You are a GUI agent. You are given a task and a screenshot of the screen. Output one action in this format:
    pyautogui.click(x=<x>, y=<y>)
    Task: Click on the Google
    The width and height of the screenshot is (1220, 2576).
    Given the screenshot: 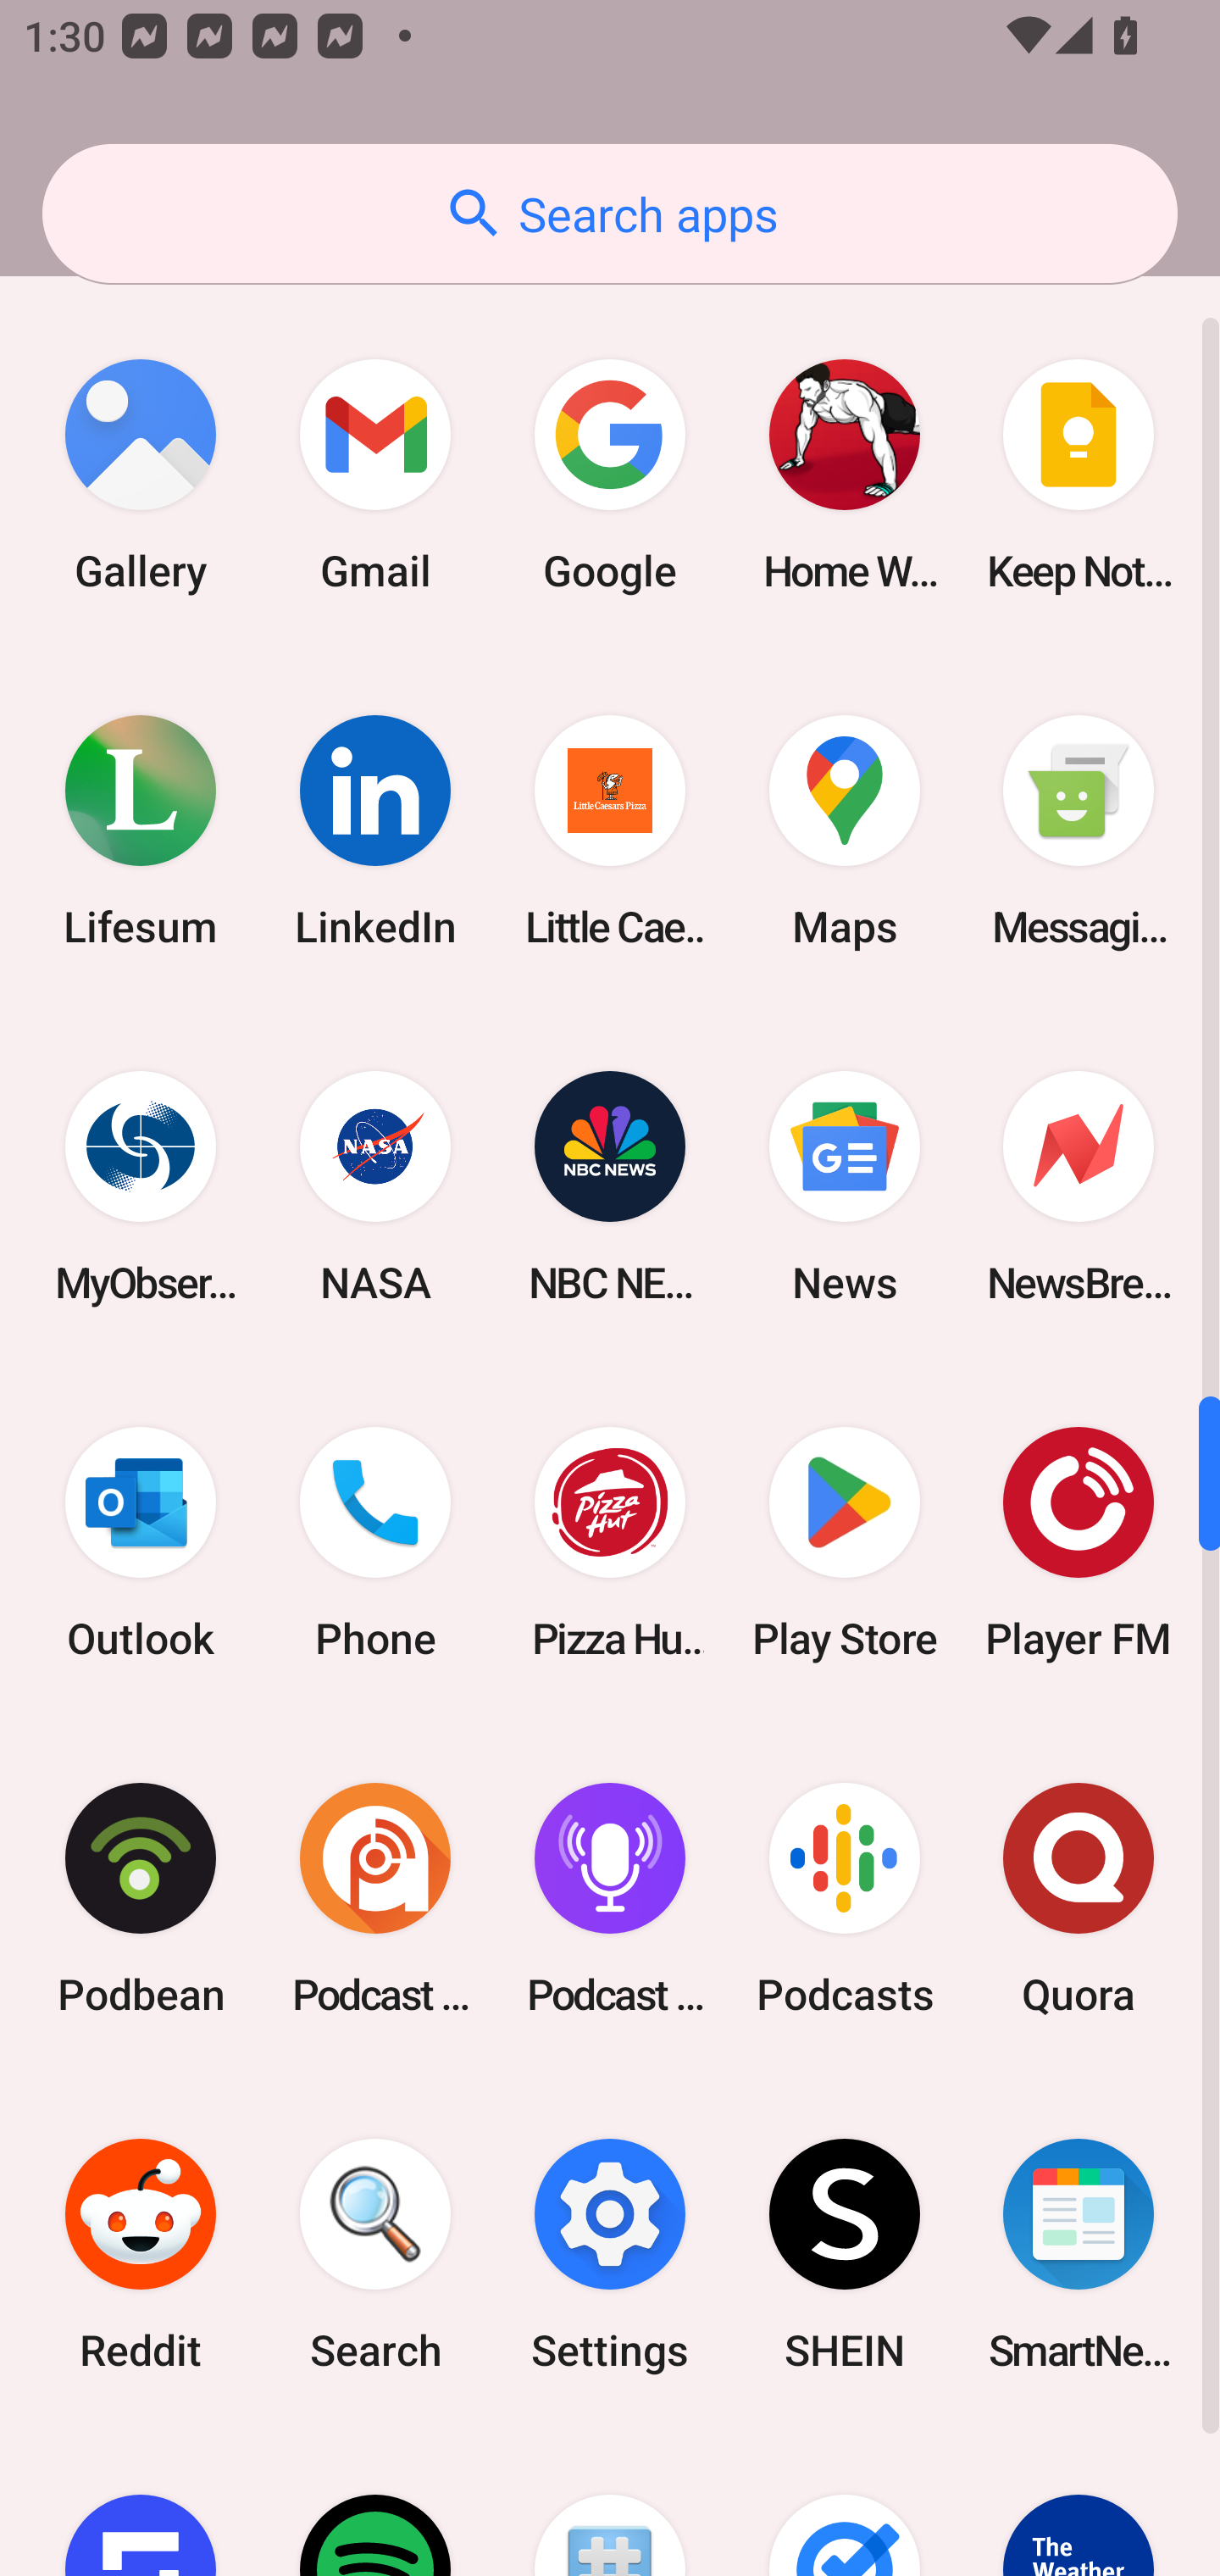 What is the action you would take?
    pyautogui.click(x=610, y=475)
    